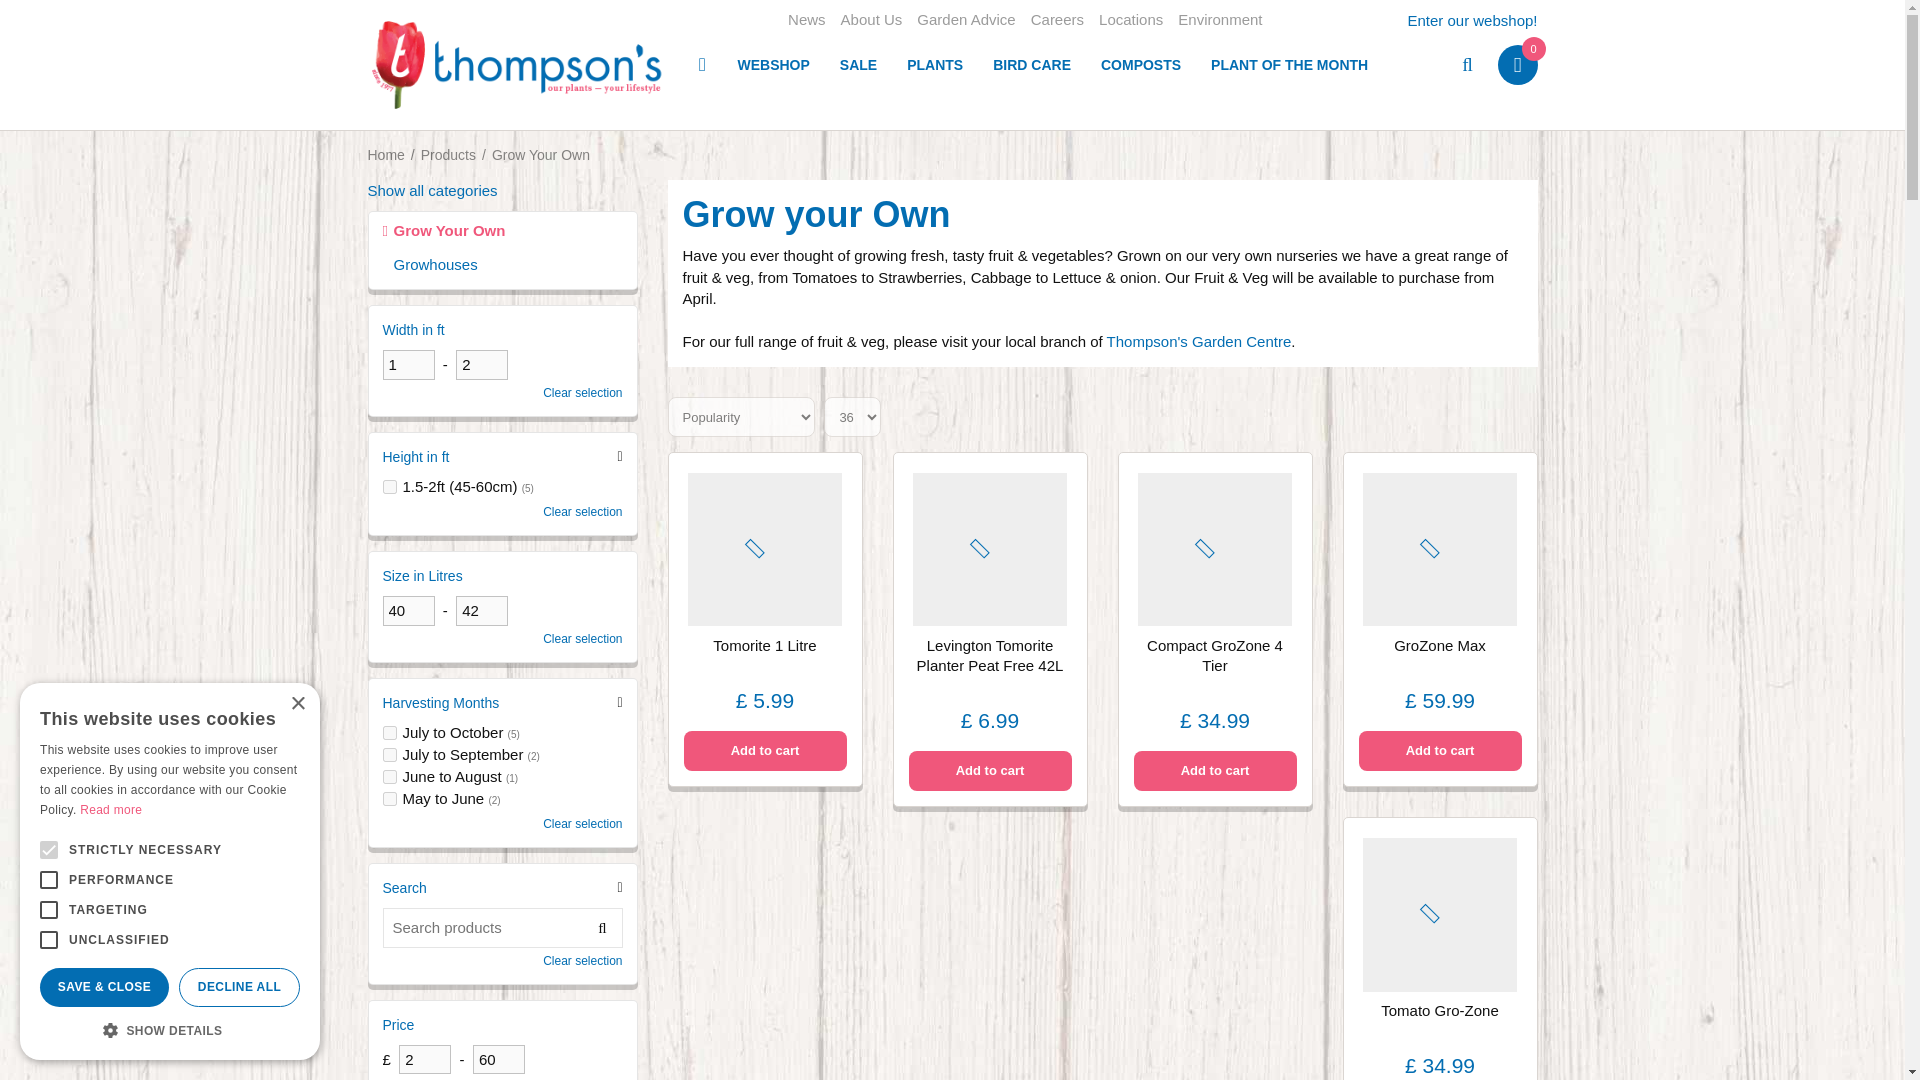 This screenshot has width=1920, height=1080. I want to click on 42, so click(482, 610).